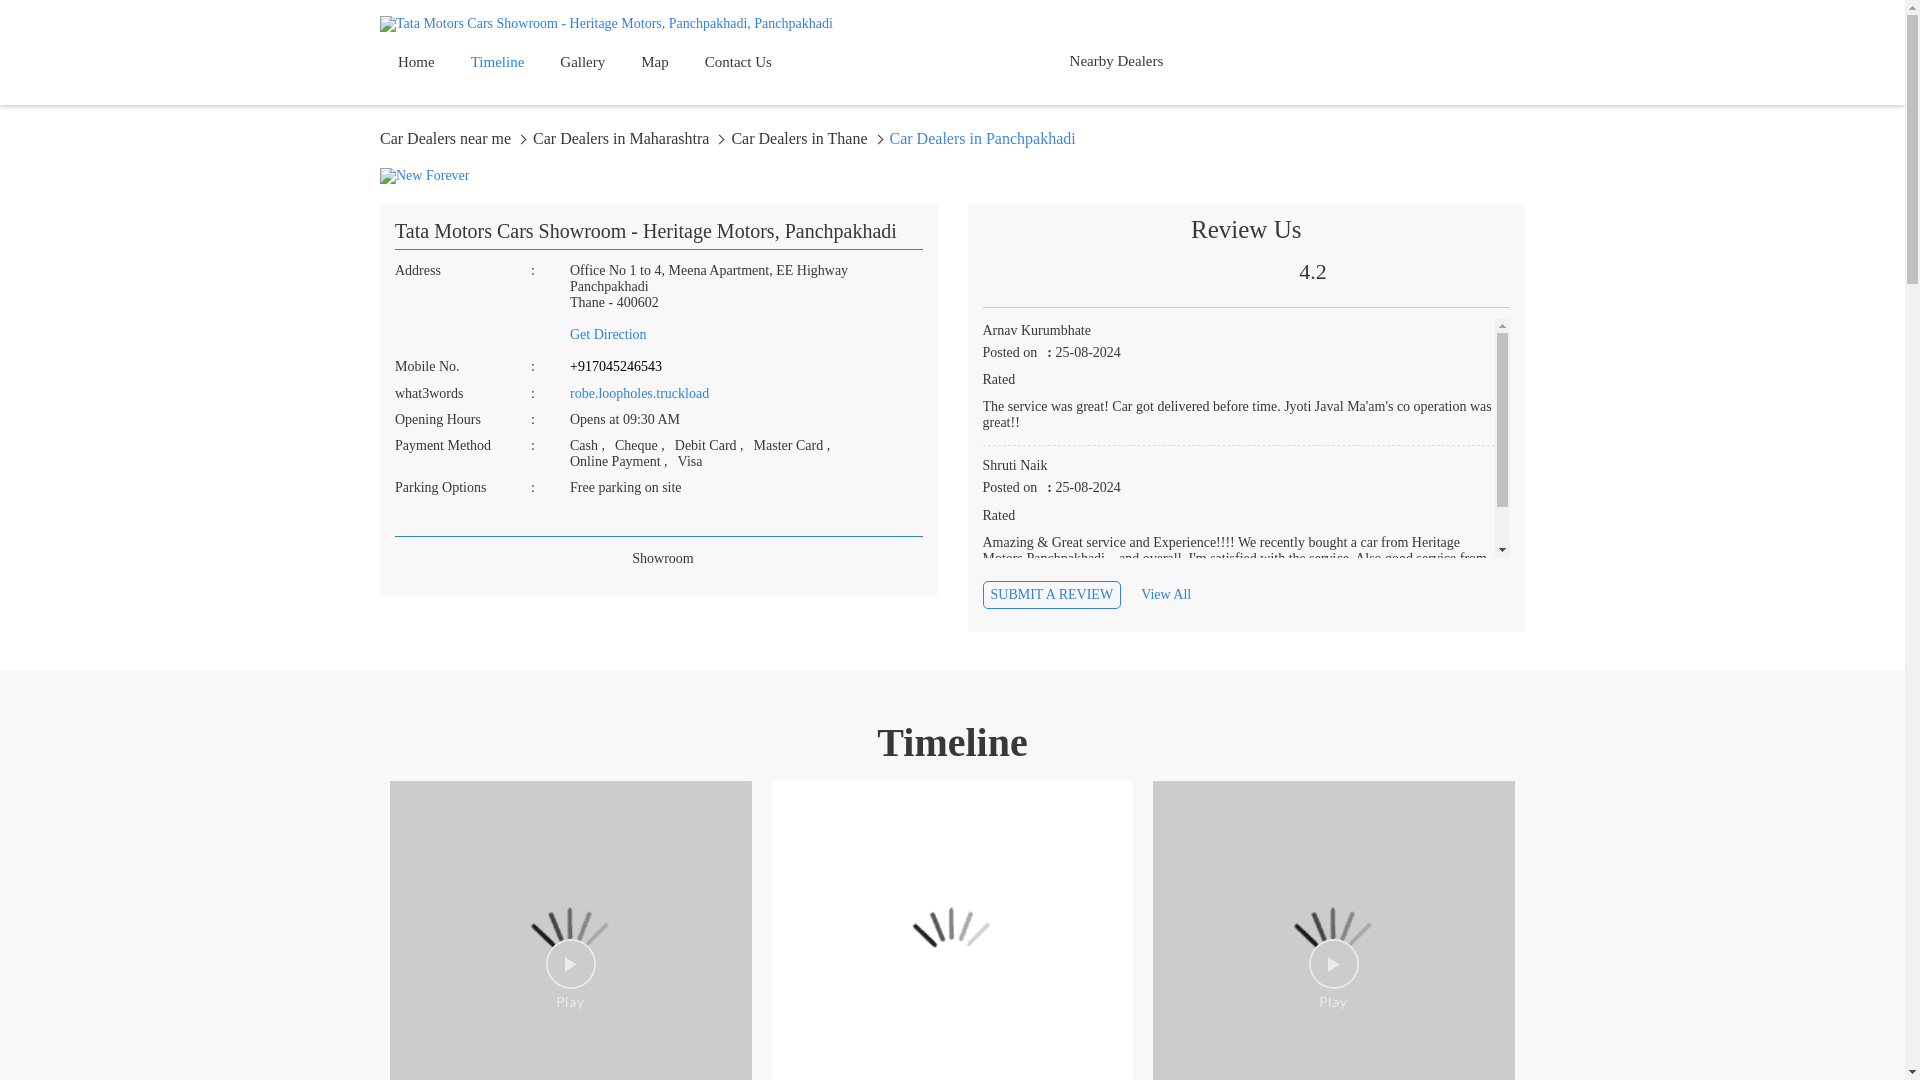 The width and height of the screenshot is (1920, 1080). Describe the element at coordinates (1180, 594) in the screenshot. I see `View all reviews on our Google Plus page` at that location.